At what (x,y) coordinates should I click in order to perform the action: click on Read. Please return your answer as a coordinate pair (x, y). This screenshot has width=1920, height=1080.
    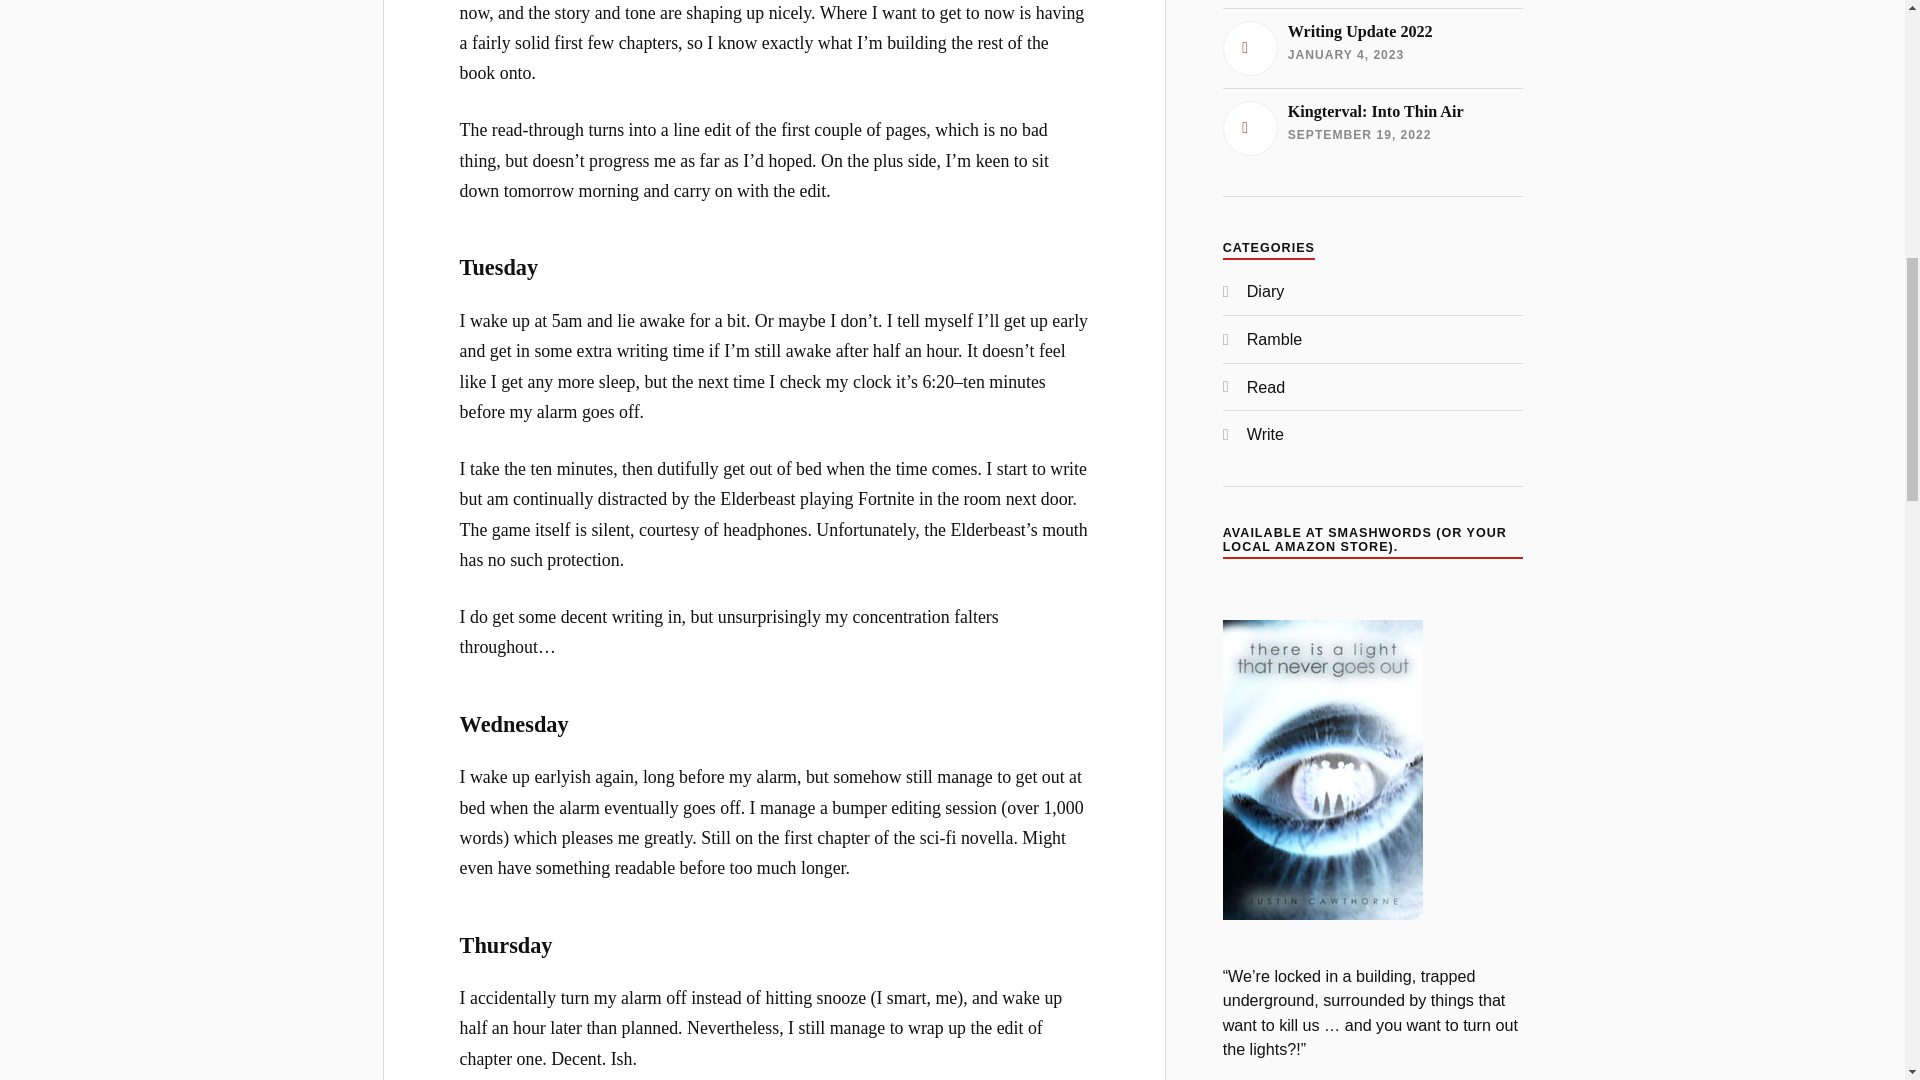
    Looking at the image, I should click on (1274, 338).